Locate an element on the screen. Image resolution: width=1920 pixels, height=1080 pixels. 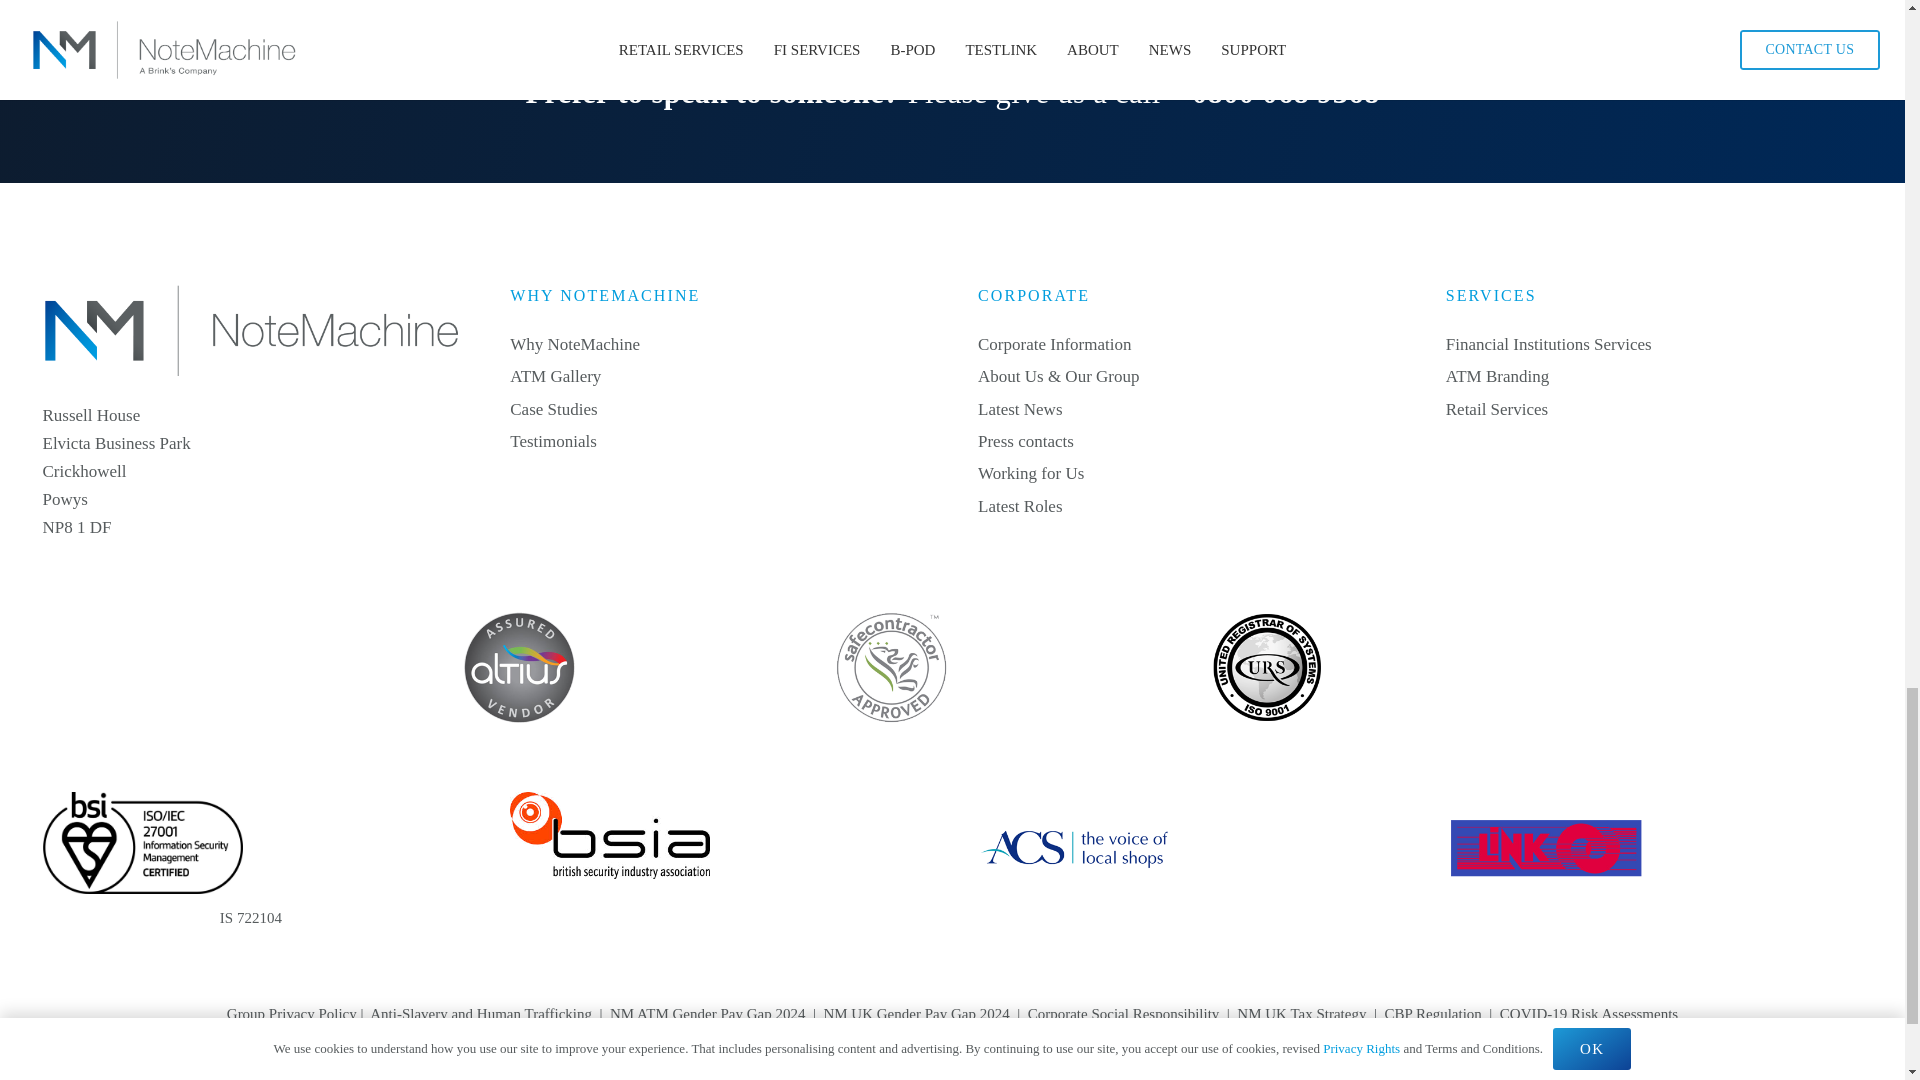
Case Studies is located at coordinates (554, 409).